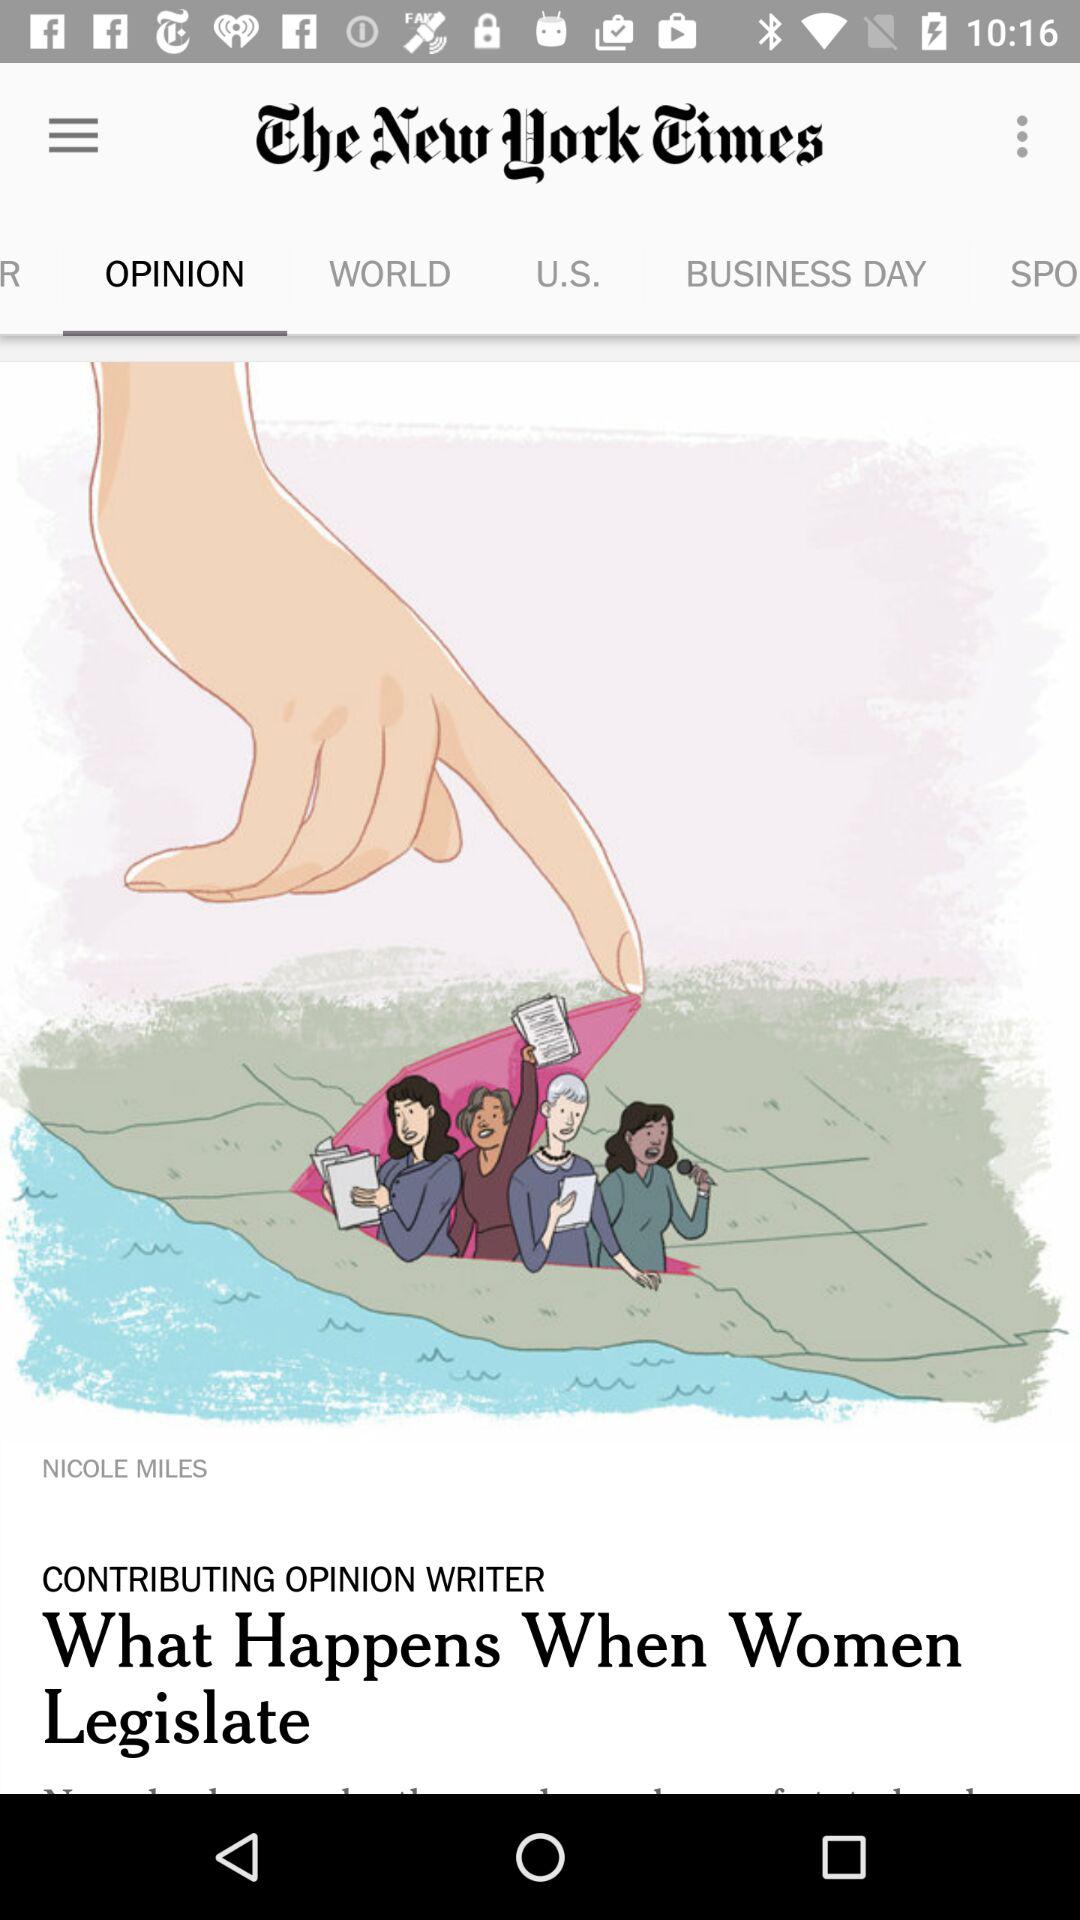  What do you see at coordinates (73, 136) in the screenshot?
I see `open icon above most popular icon` at bounding box center [73, 136].